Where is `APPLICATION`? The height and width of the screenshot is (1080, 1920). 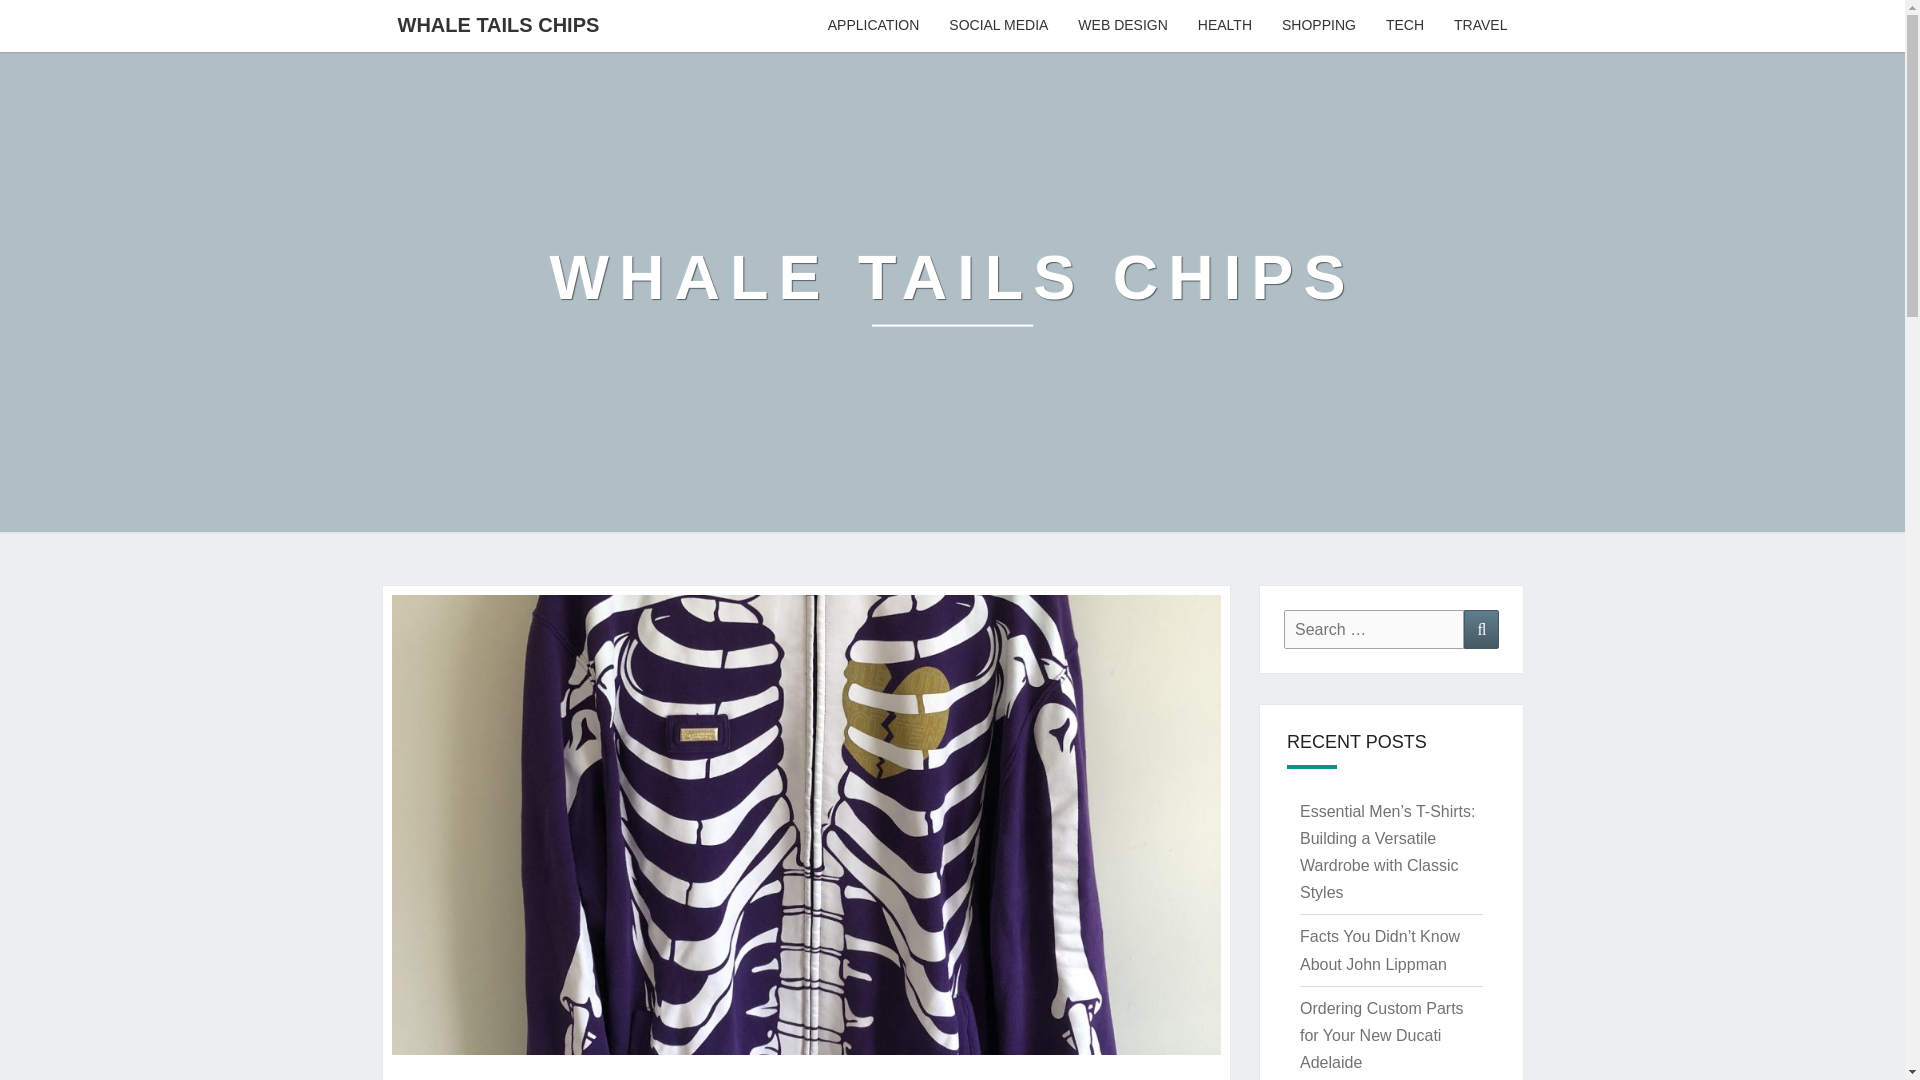 APPLICATION is located at coordinates (874, 26).